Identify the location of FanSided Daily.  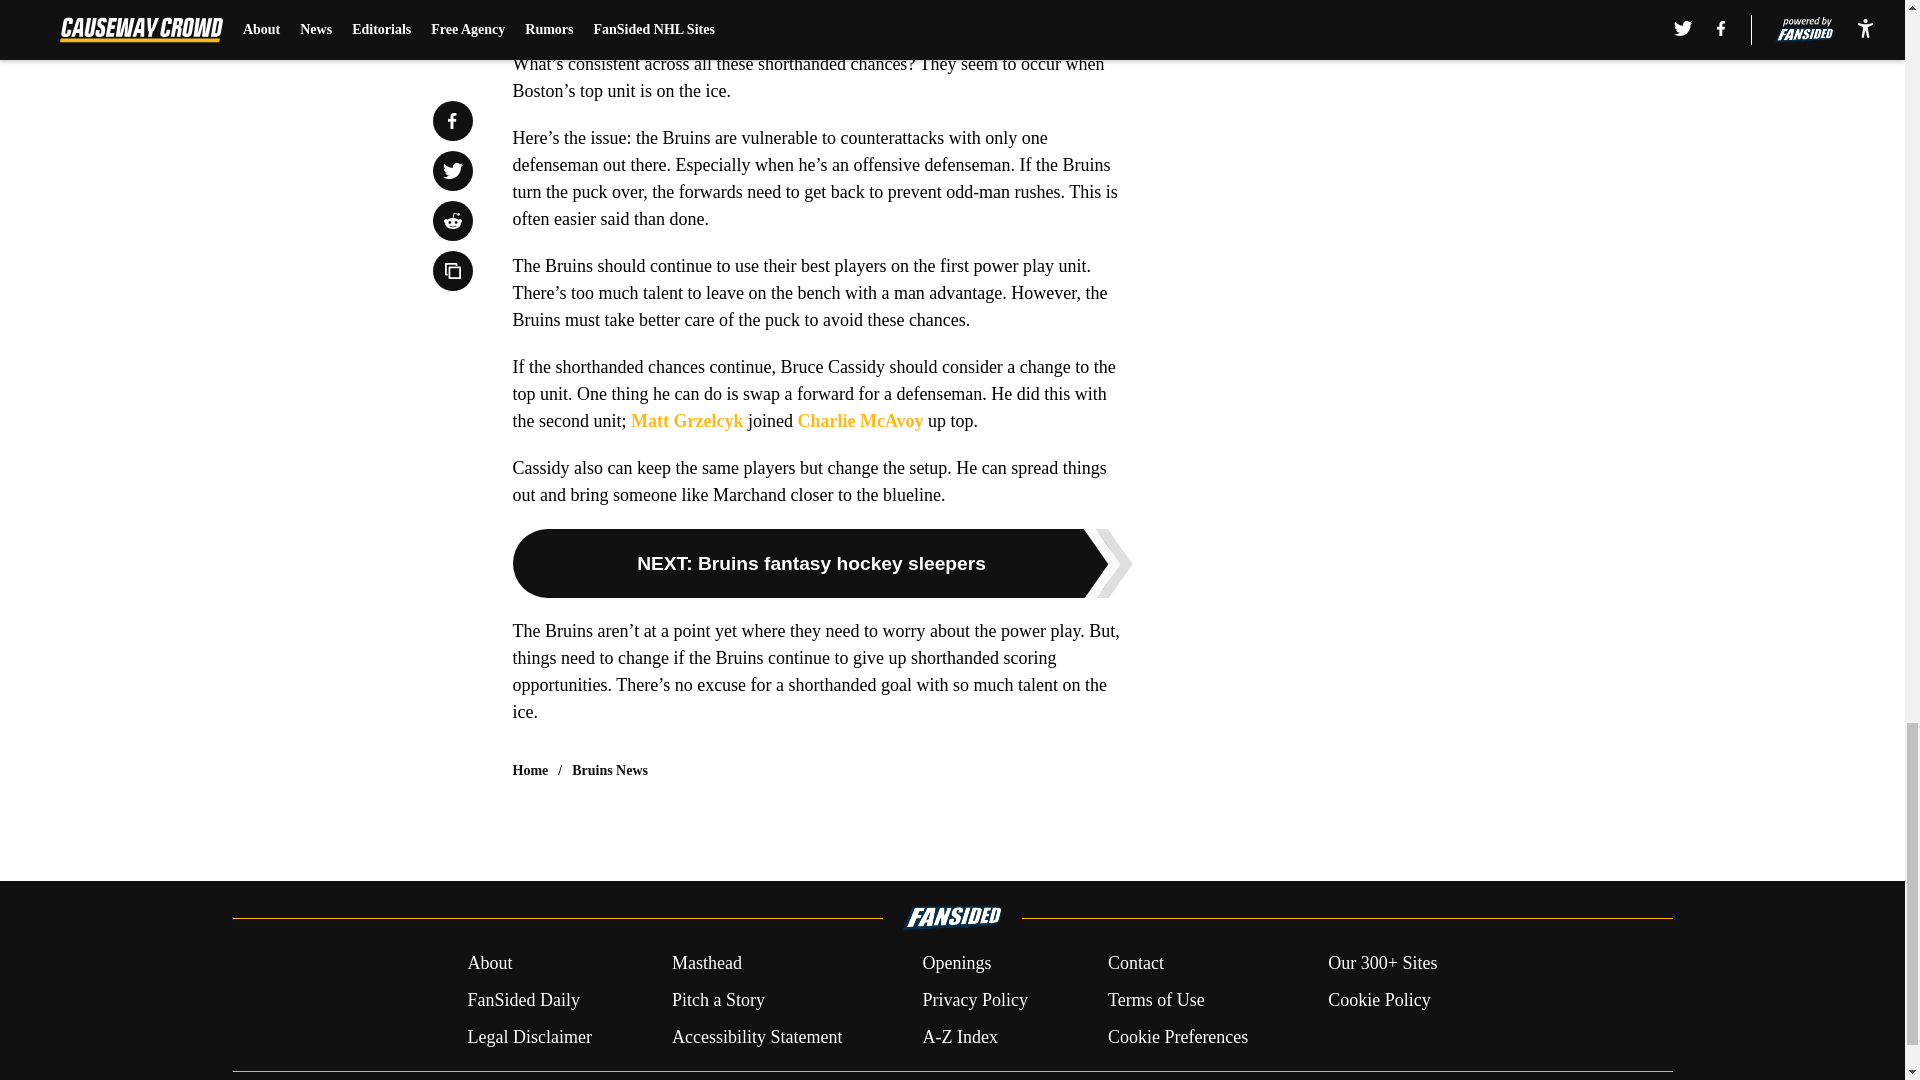
(522, 1000).